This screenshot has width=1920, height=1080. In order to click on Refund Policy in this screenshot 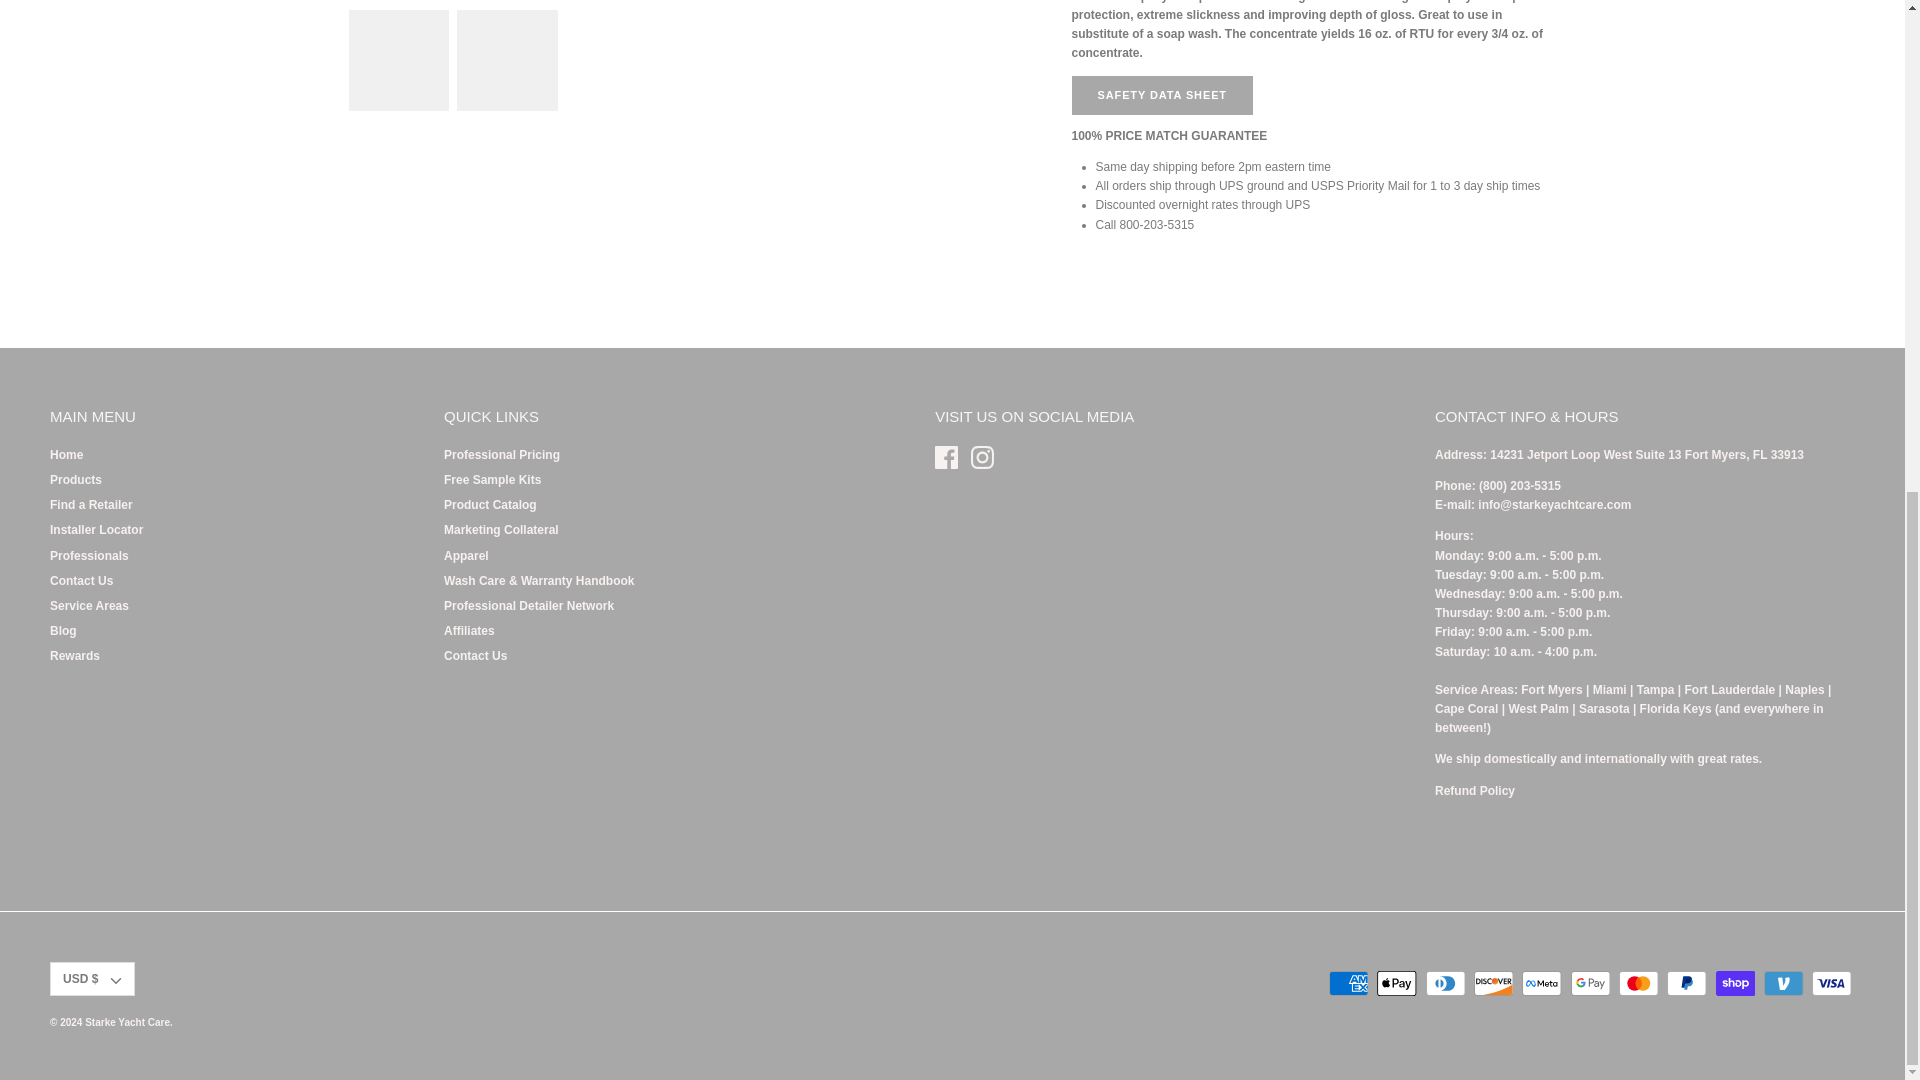, I will do `click(1474, 791)`.